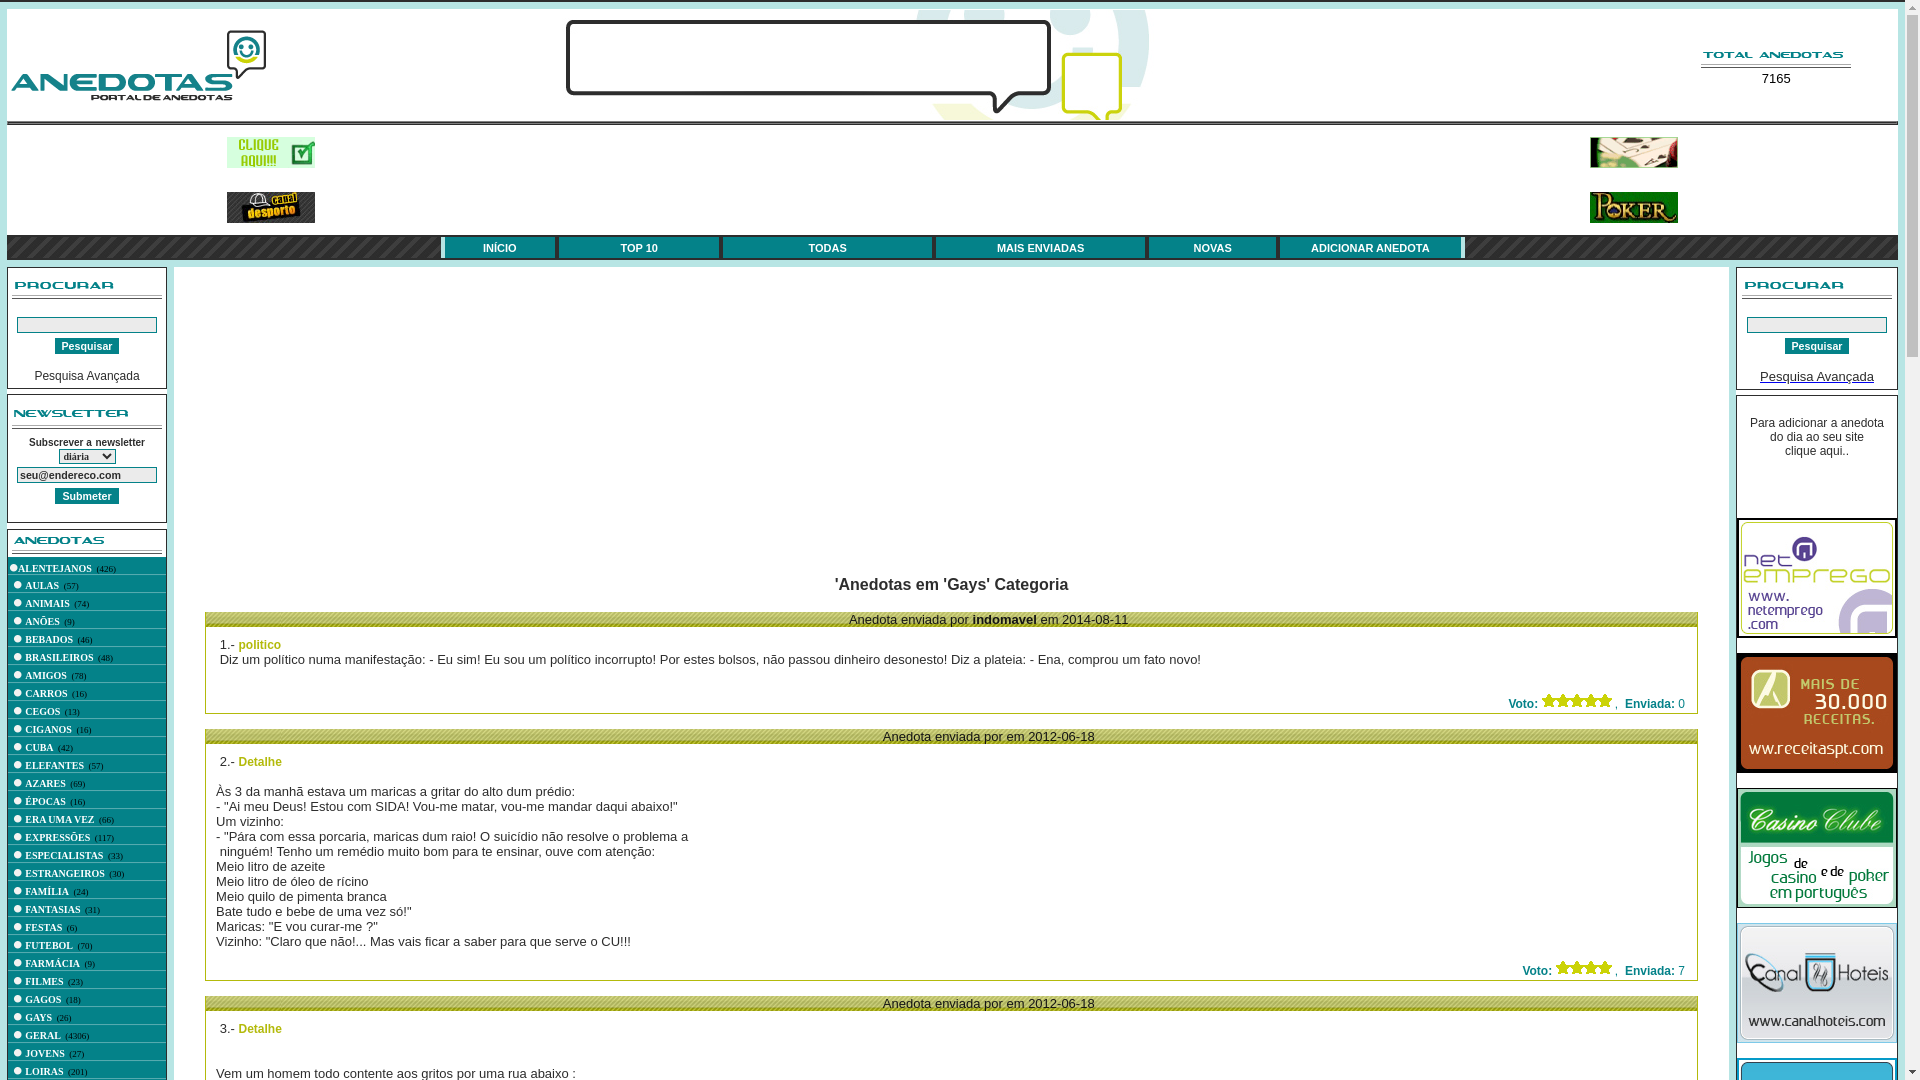  Describe the element at coordinates (59, 658) in the screenshot. I see `BRASILEIROS` at that location.